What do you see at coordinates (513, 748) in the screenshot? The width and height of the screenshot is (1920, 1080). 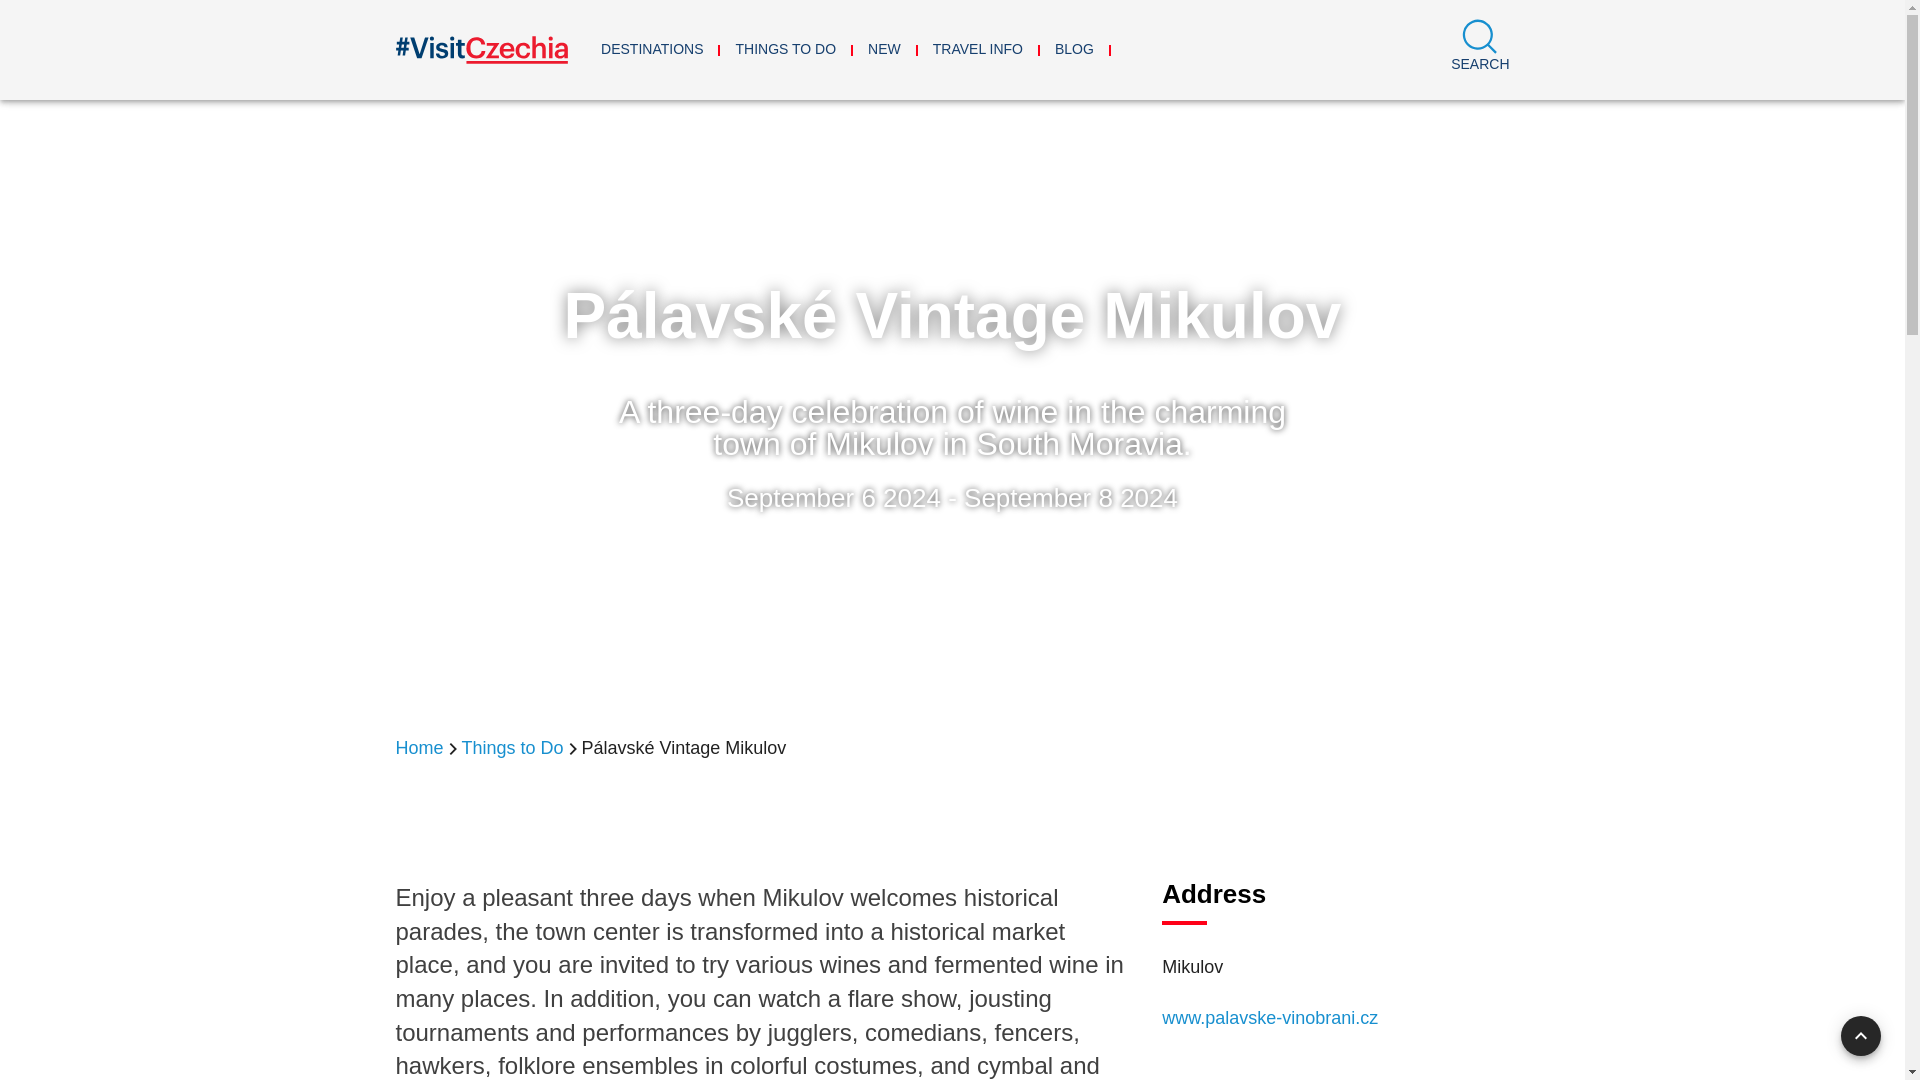 I see `Things to Do` at bounding box center [513, 748].